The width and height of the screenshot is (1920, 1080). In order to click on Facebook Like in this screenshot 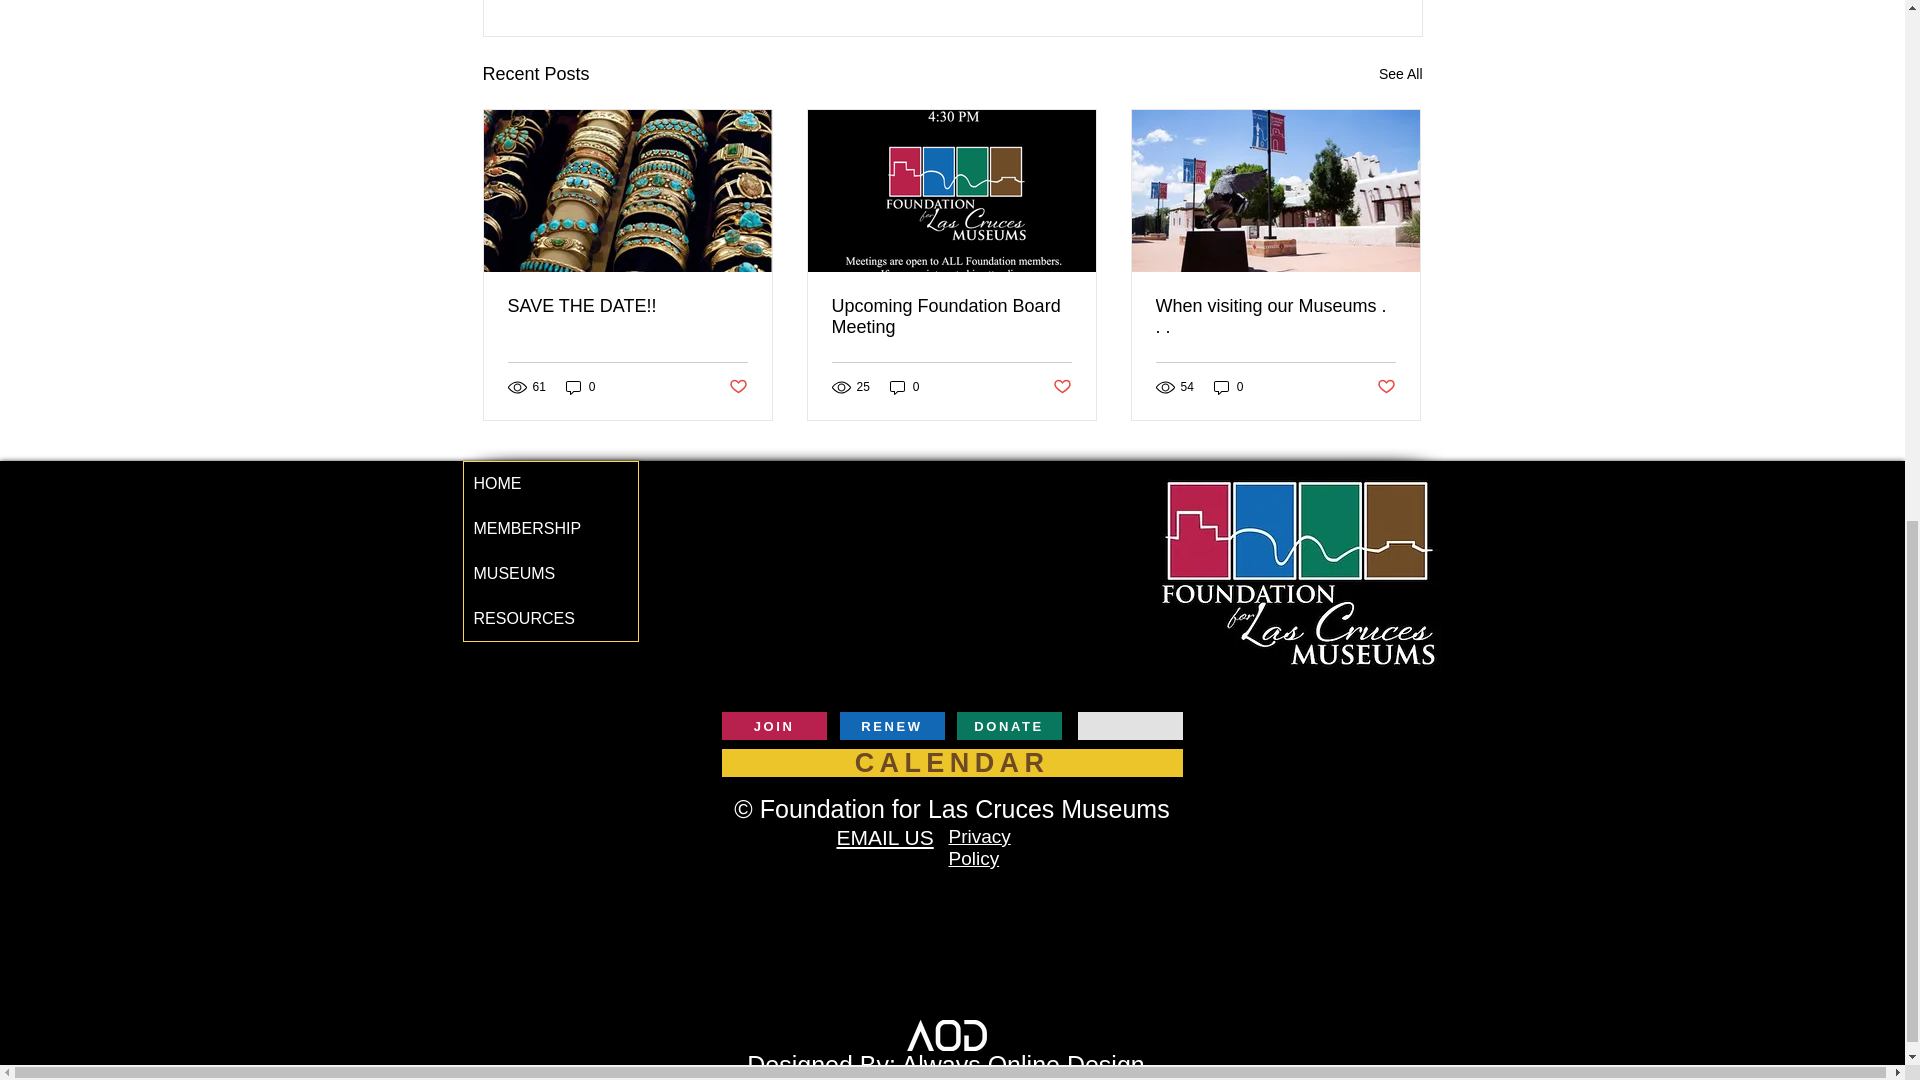, I will do `click(1382, 728)`.